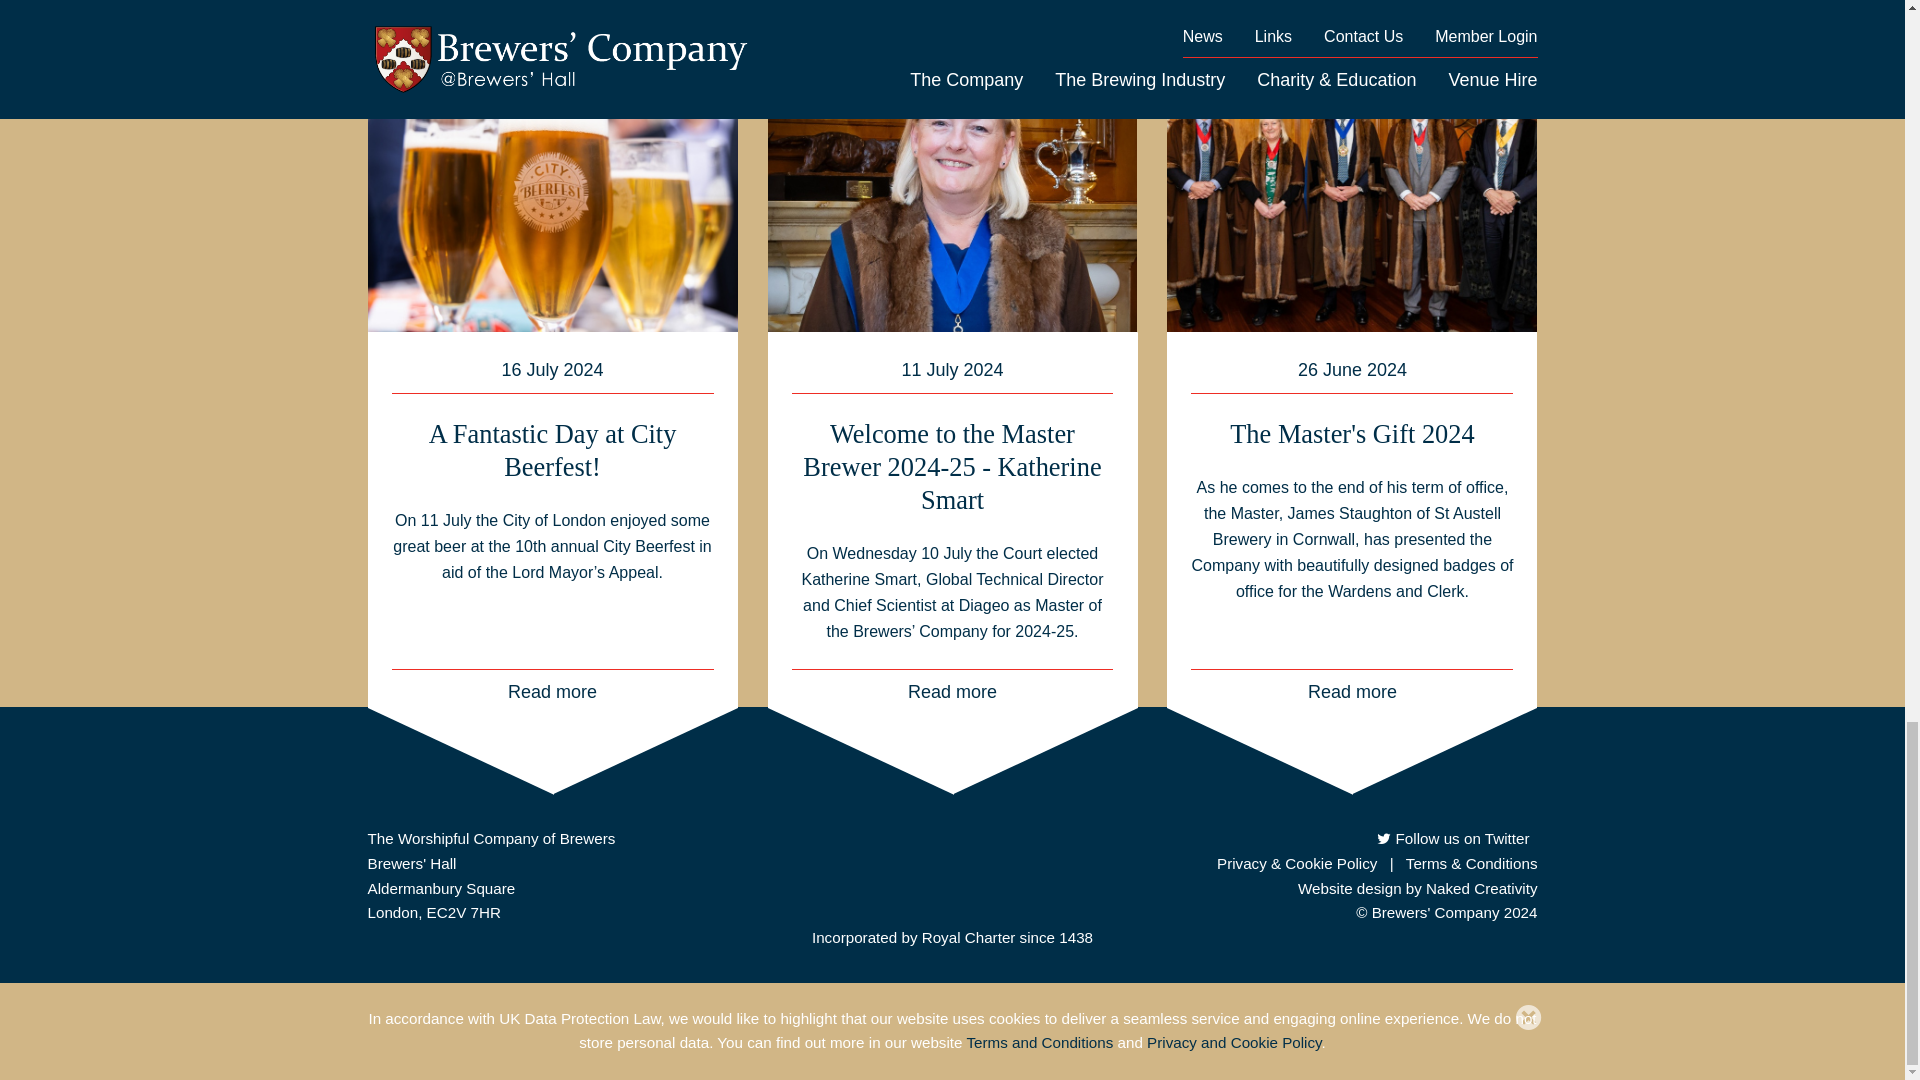  Describe the element at coordinates (951, 467) in the screenshot. I see `Welcome to the Master Brewer 2024-25 - Katherine Smart` at that location.